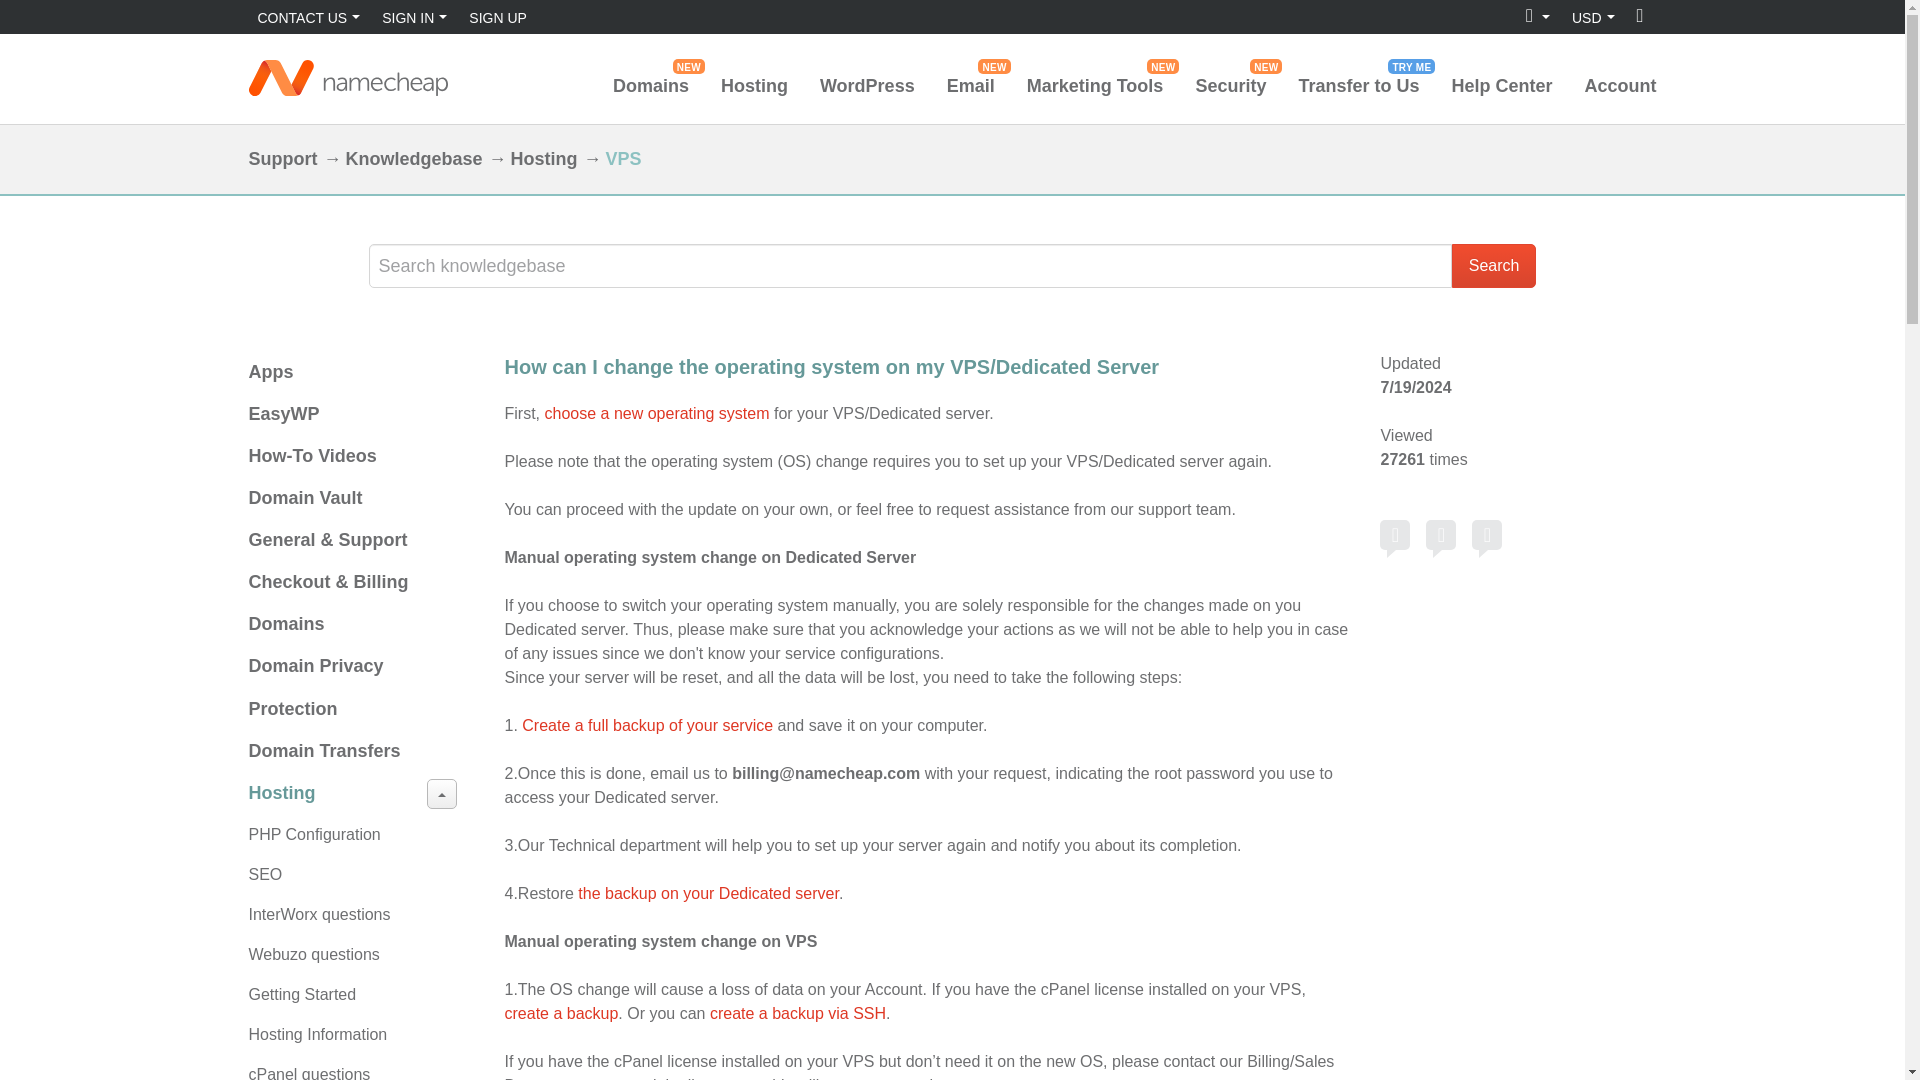 This screenshot has width=1920, height=1080. What do you see at coordinates (308, 16) in the screenshot?
I see `CONTACT US` at bounding box center [308, 16].